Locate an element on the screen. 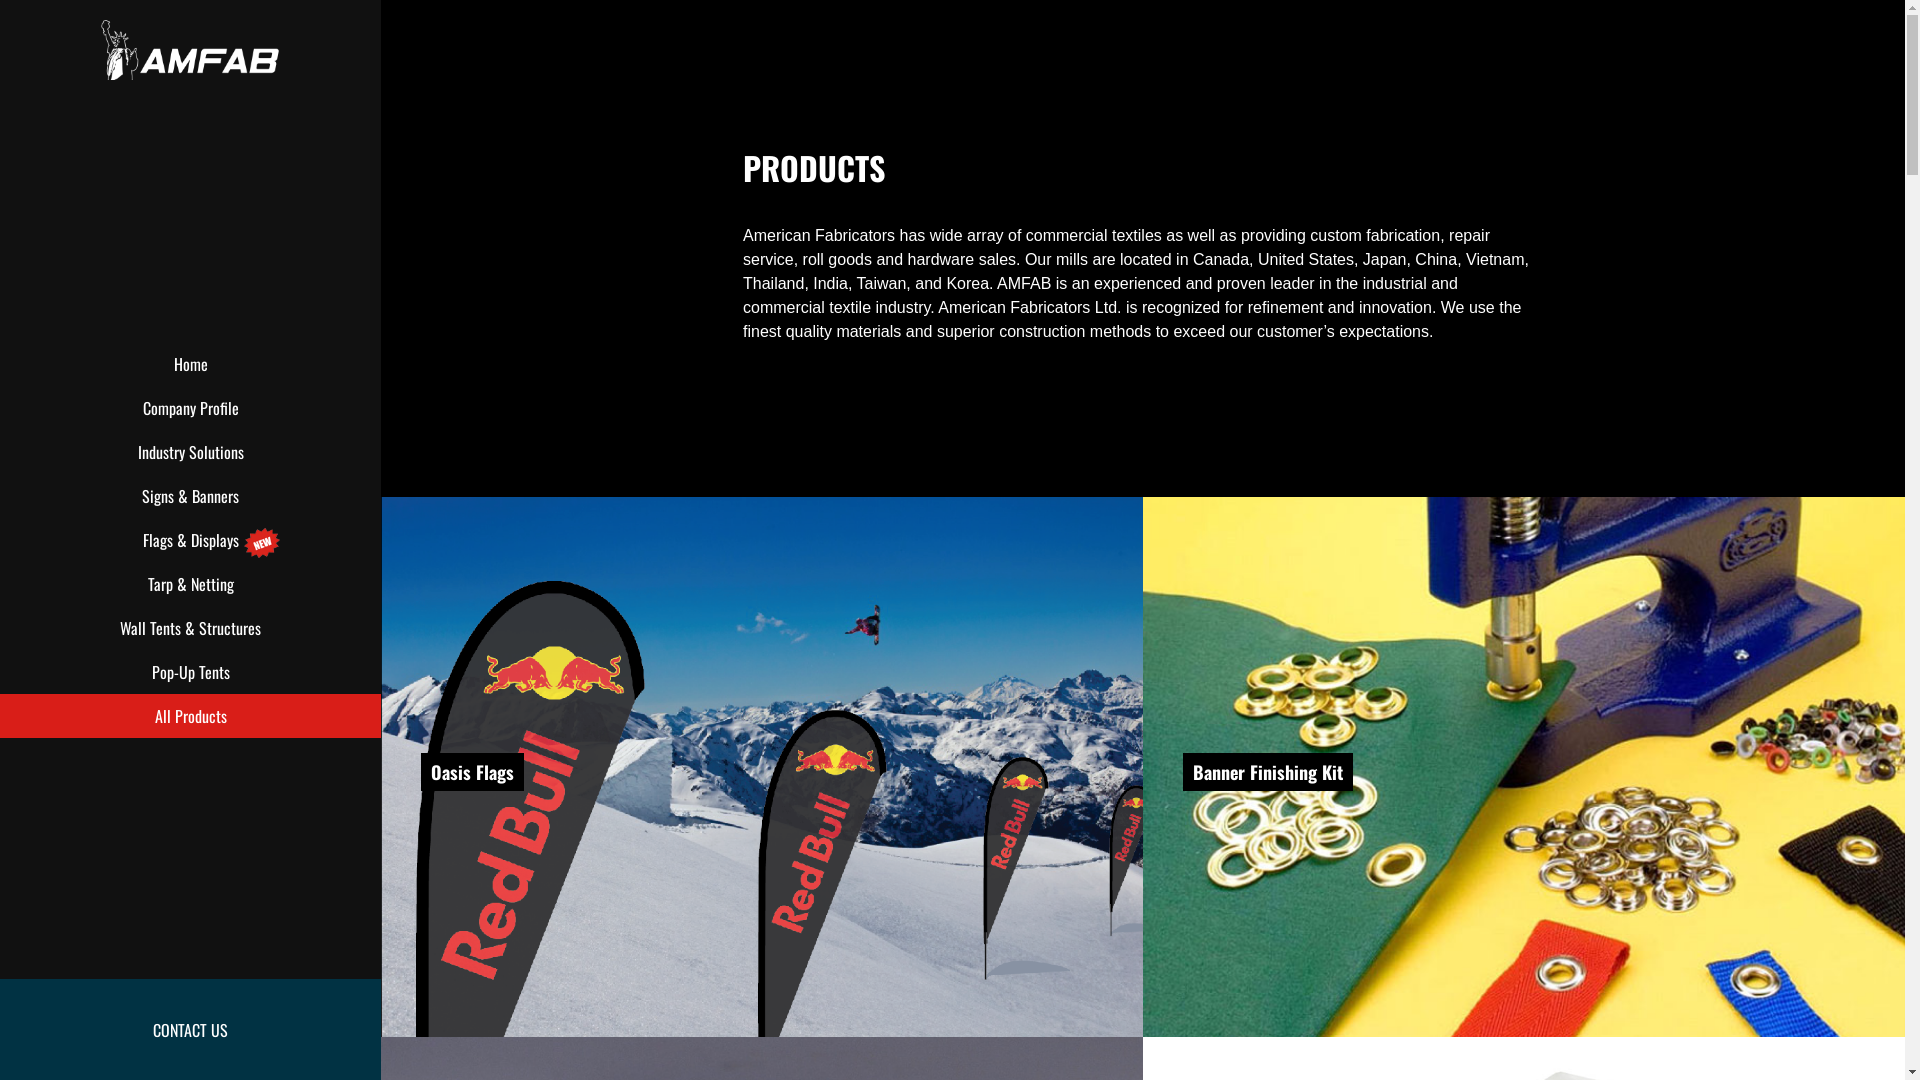 The image size is (1920, 1080). All Products is located at coordinates (190, 716).